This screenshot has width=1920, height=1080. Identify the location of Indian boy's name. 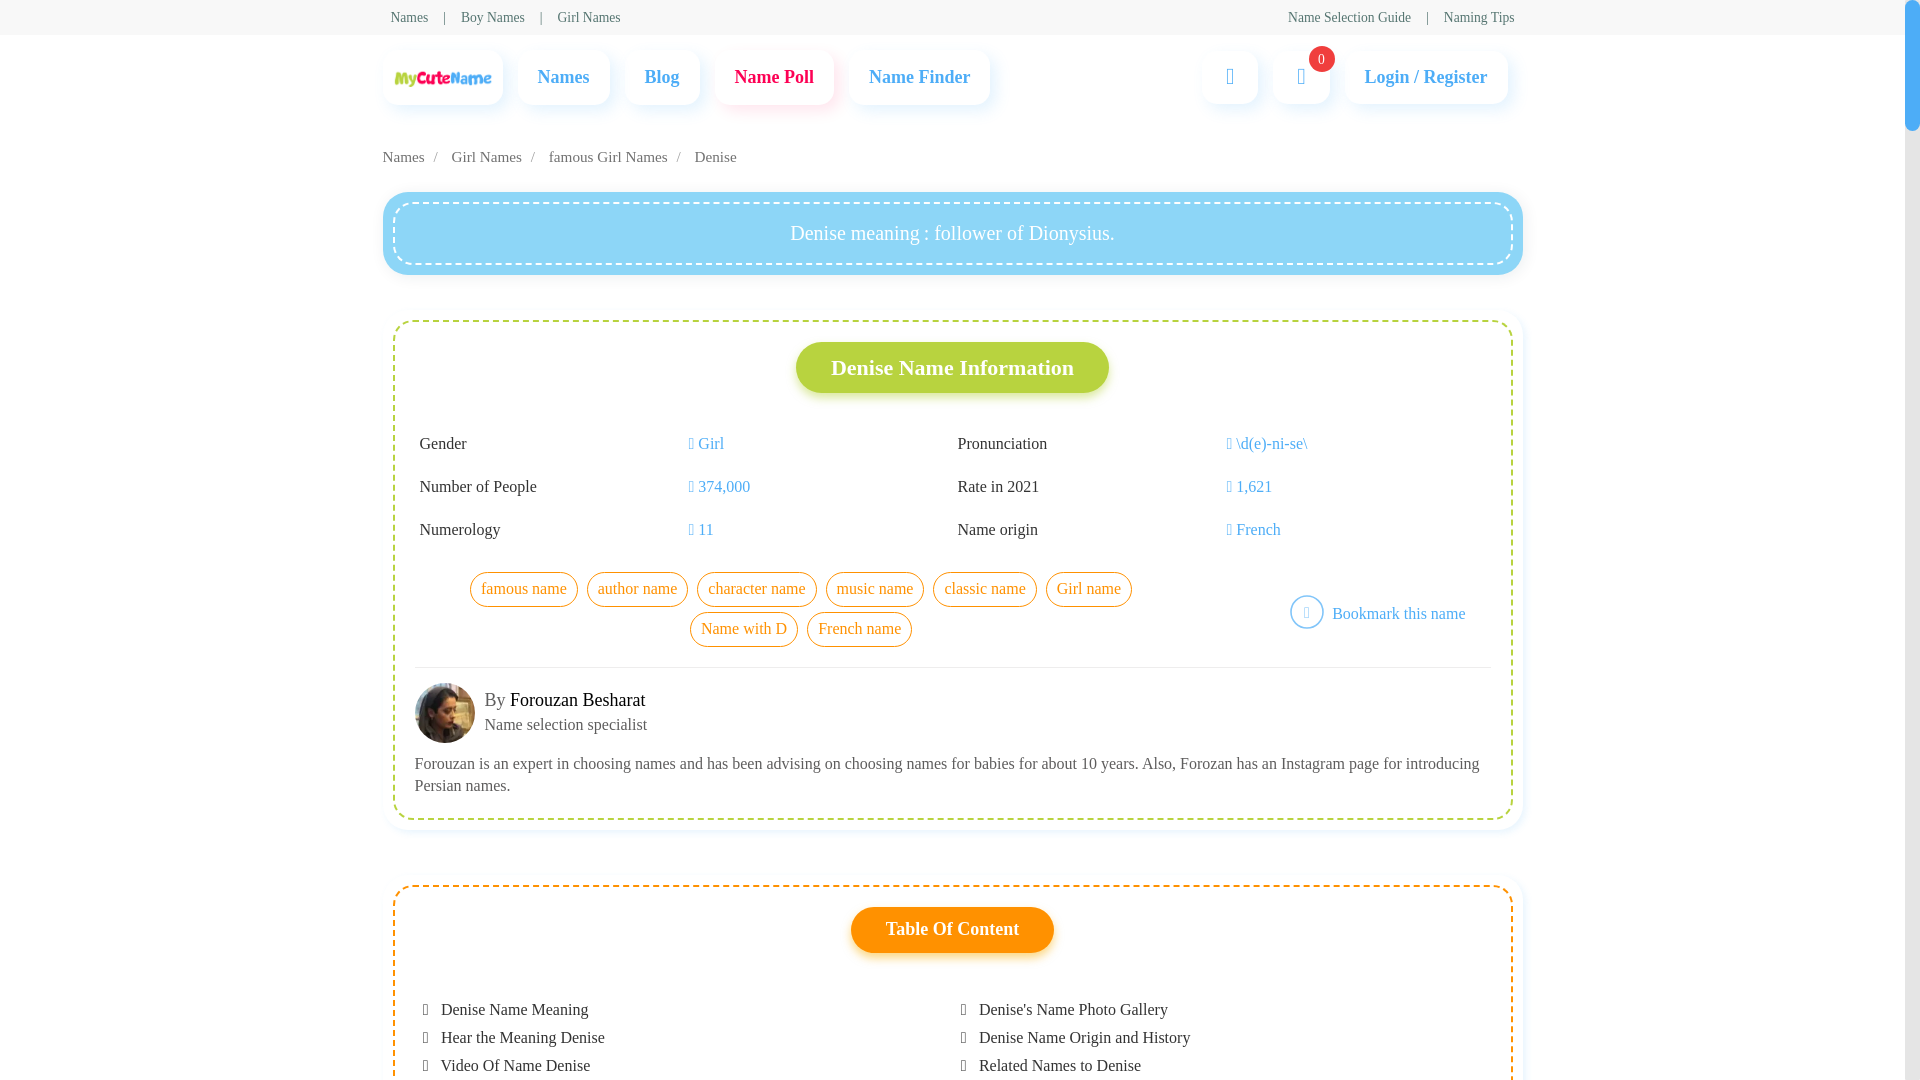
(676, 336).